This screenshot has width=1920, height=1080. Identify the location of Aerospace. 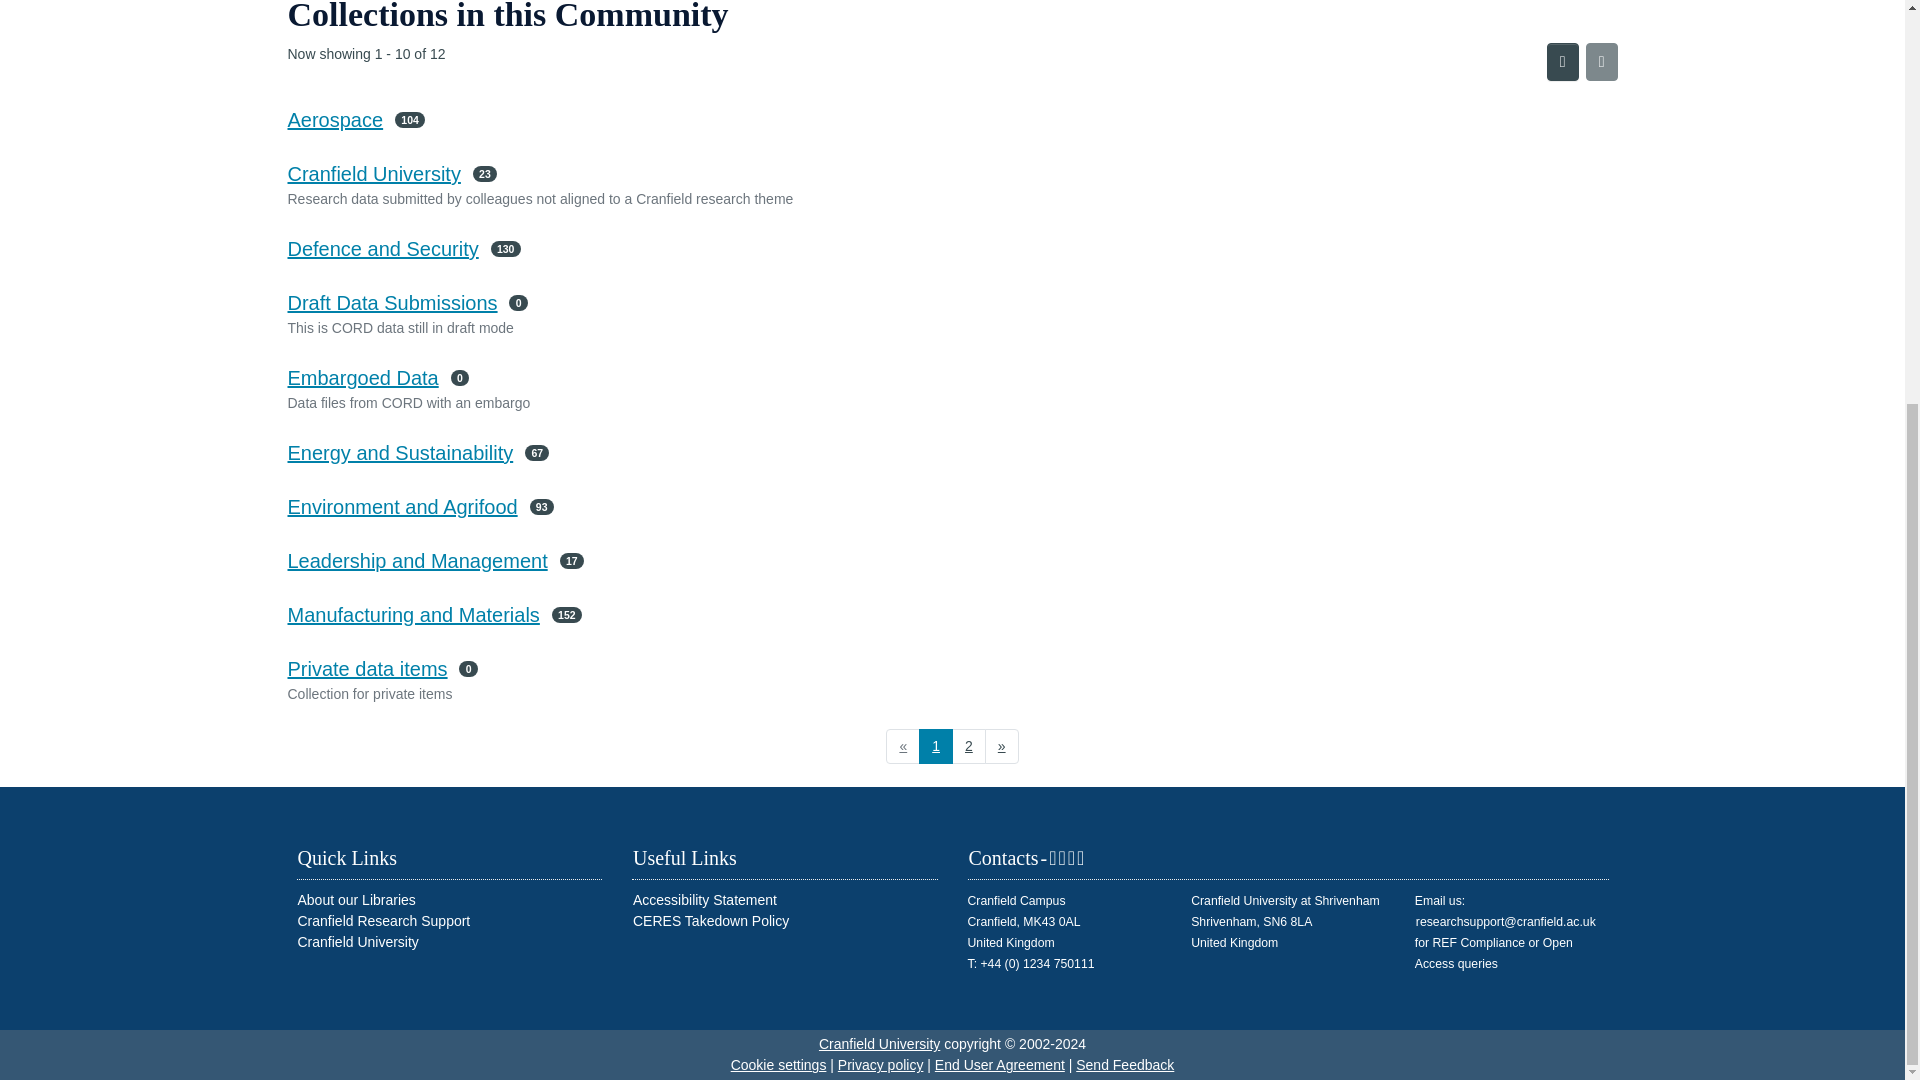
(336, 120).